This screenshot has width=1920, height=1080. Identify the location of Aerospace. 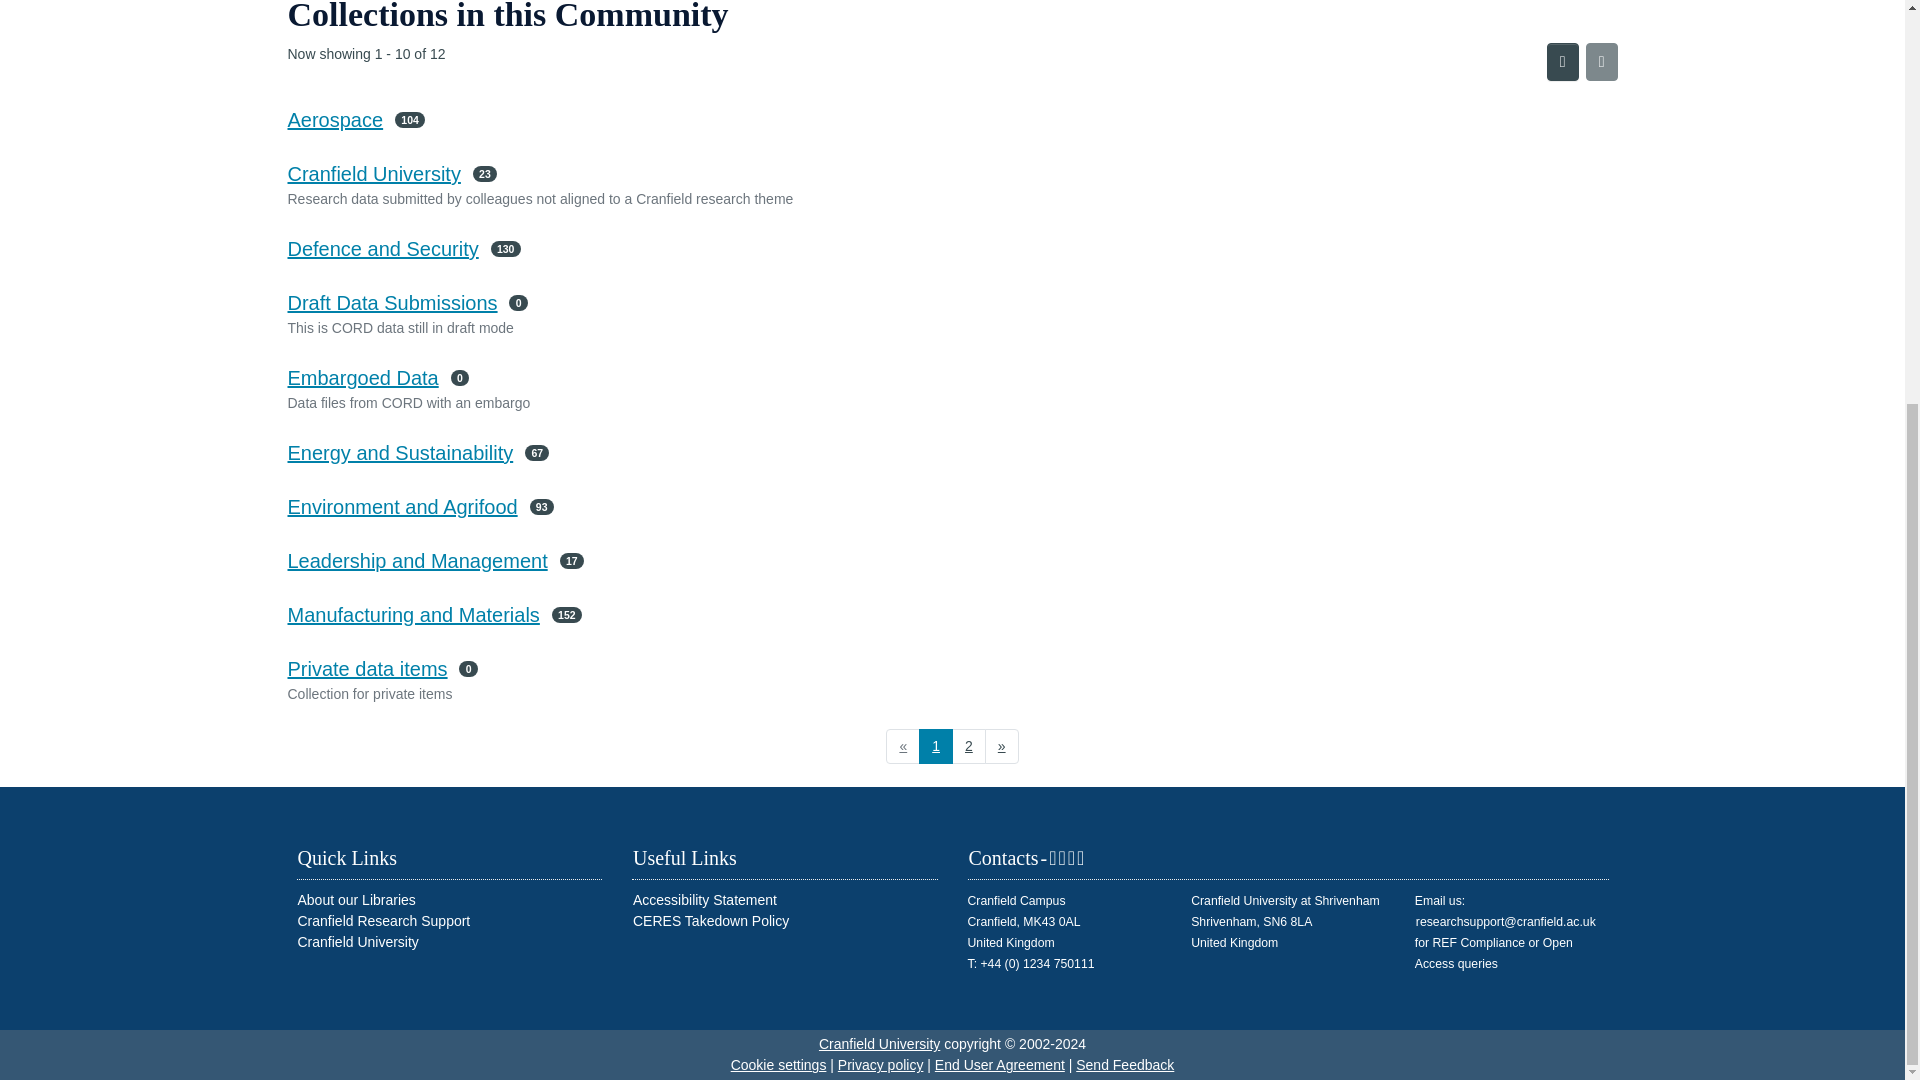
(336, 120).